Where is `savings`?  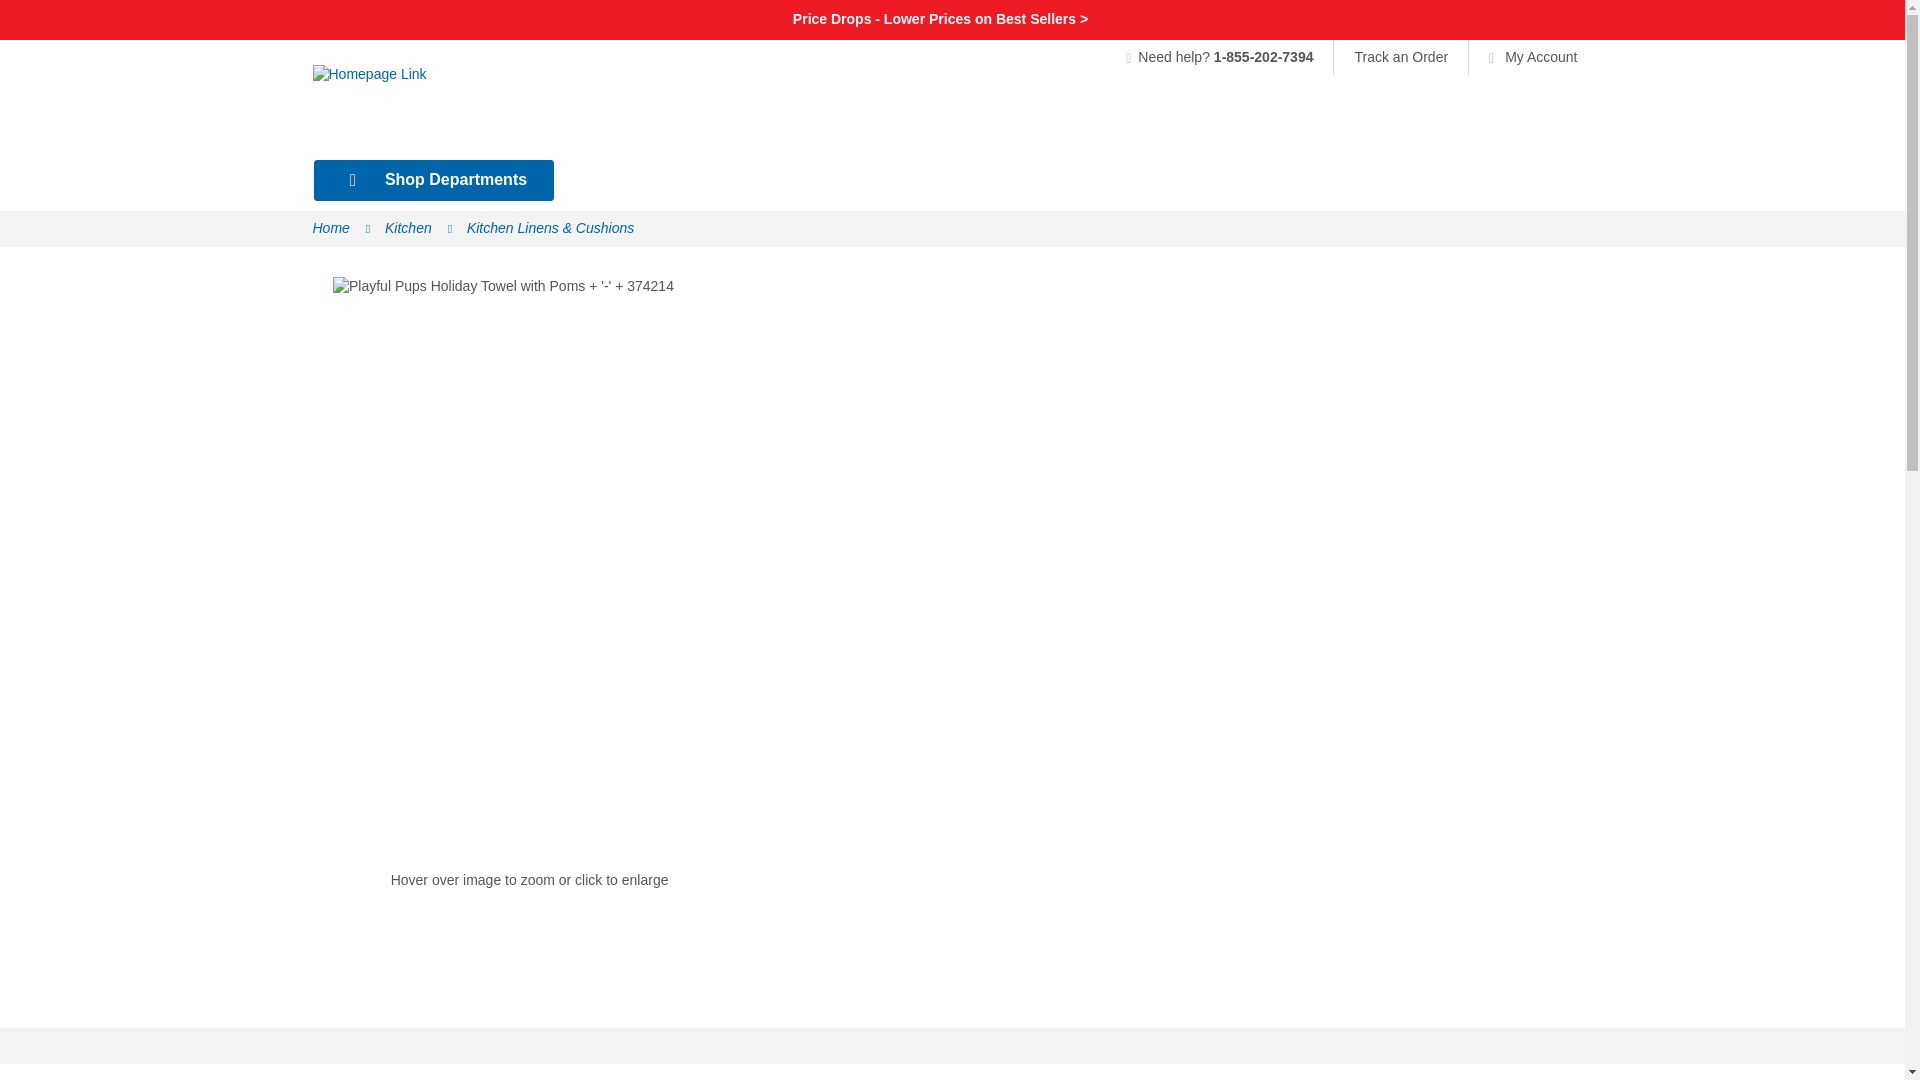 savings is located at coordinates (940, 18).